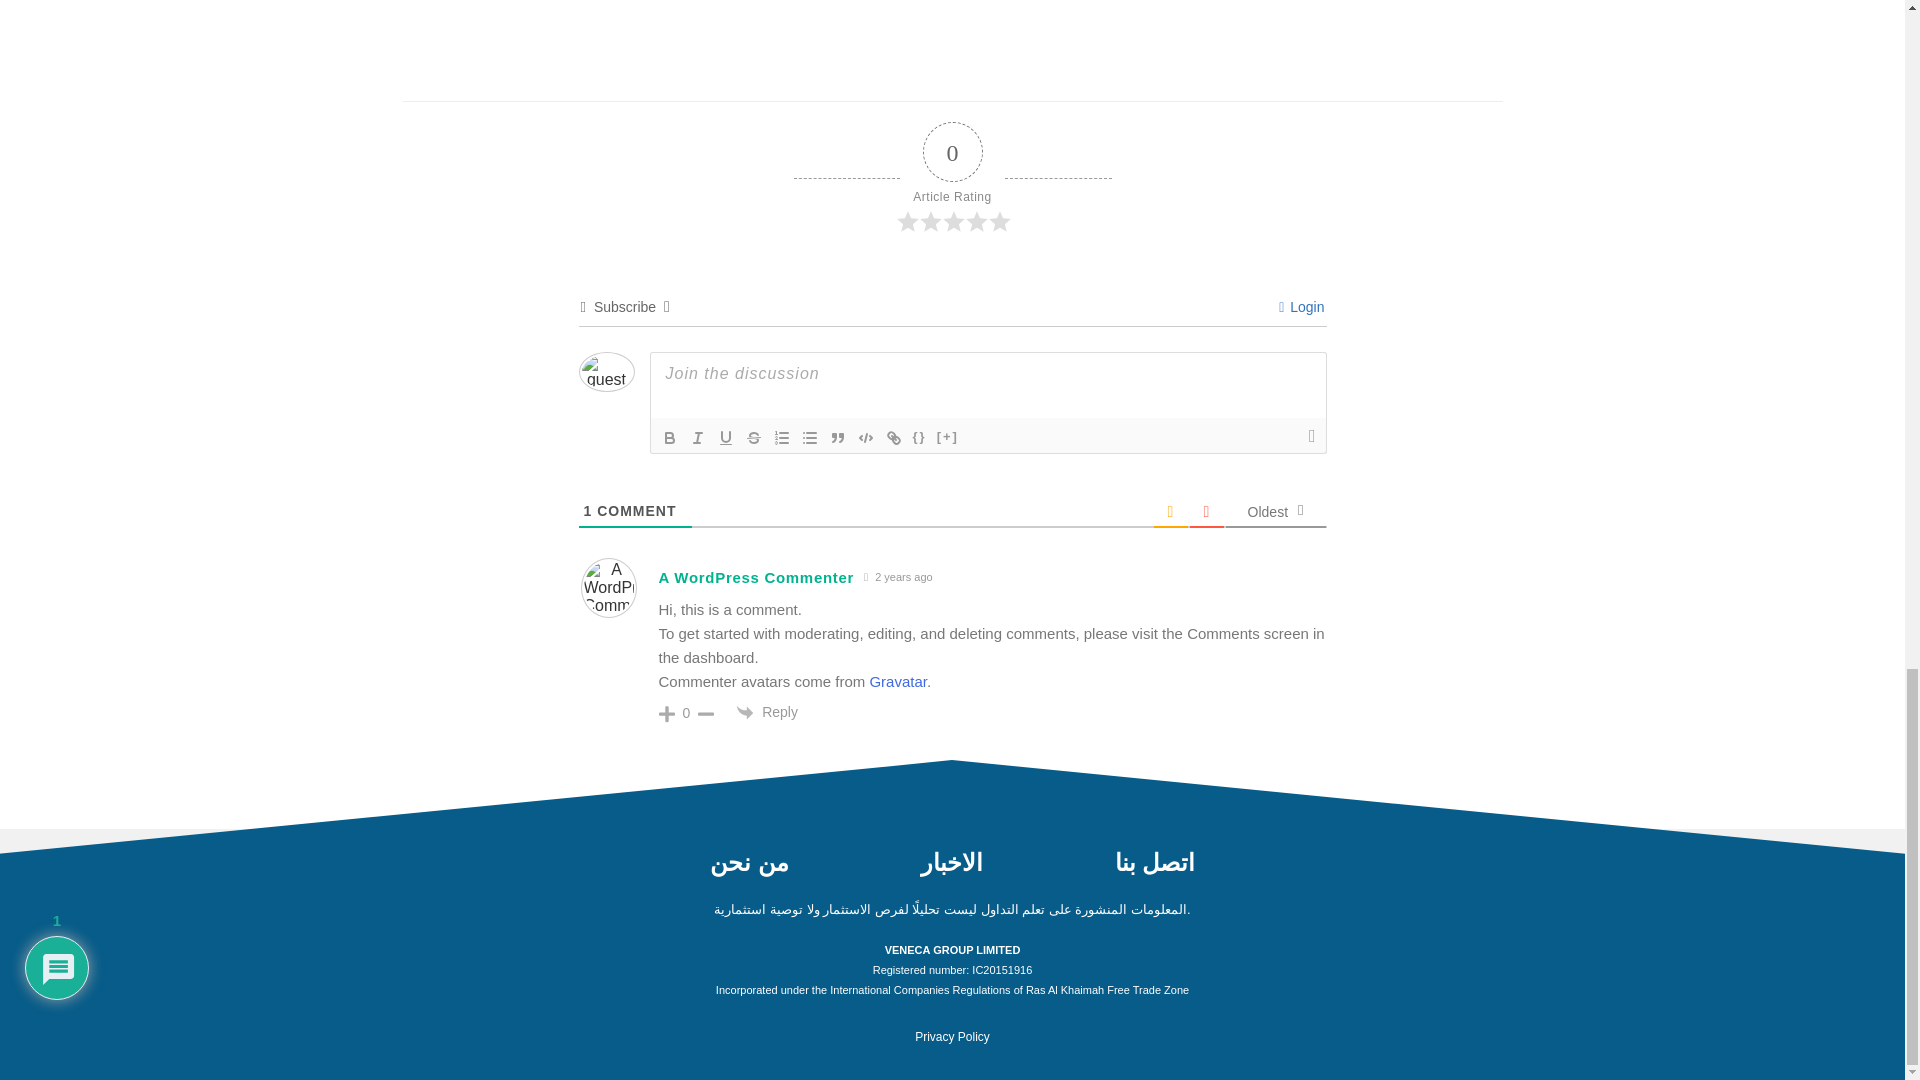 The height and width of the screenshot is (1080, 1920). Describe the element at coordinates (698, 438) in the screenshot. I see `Italic` at that location.